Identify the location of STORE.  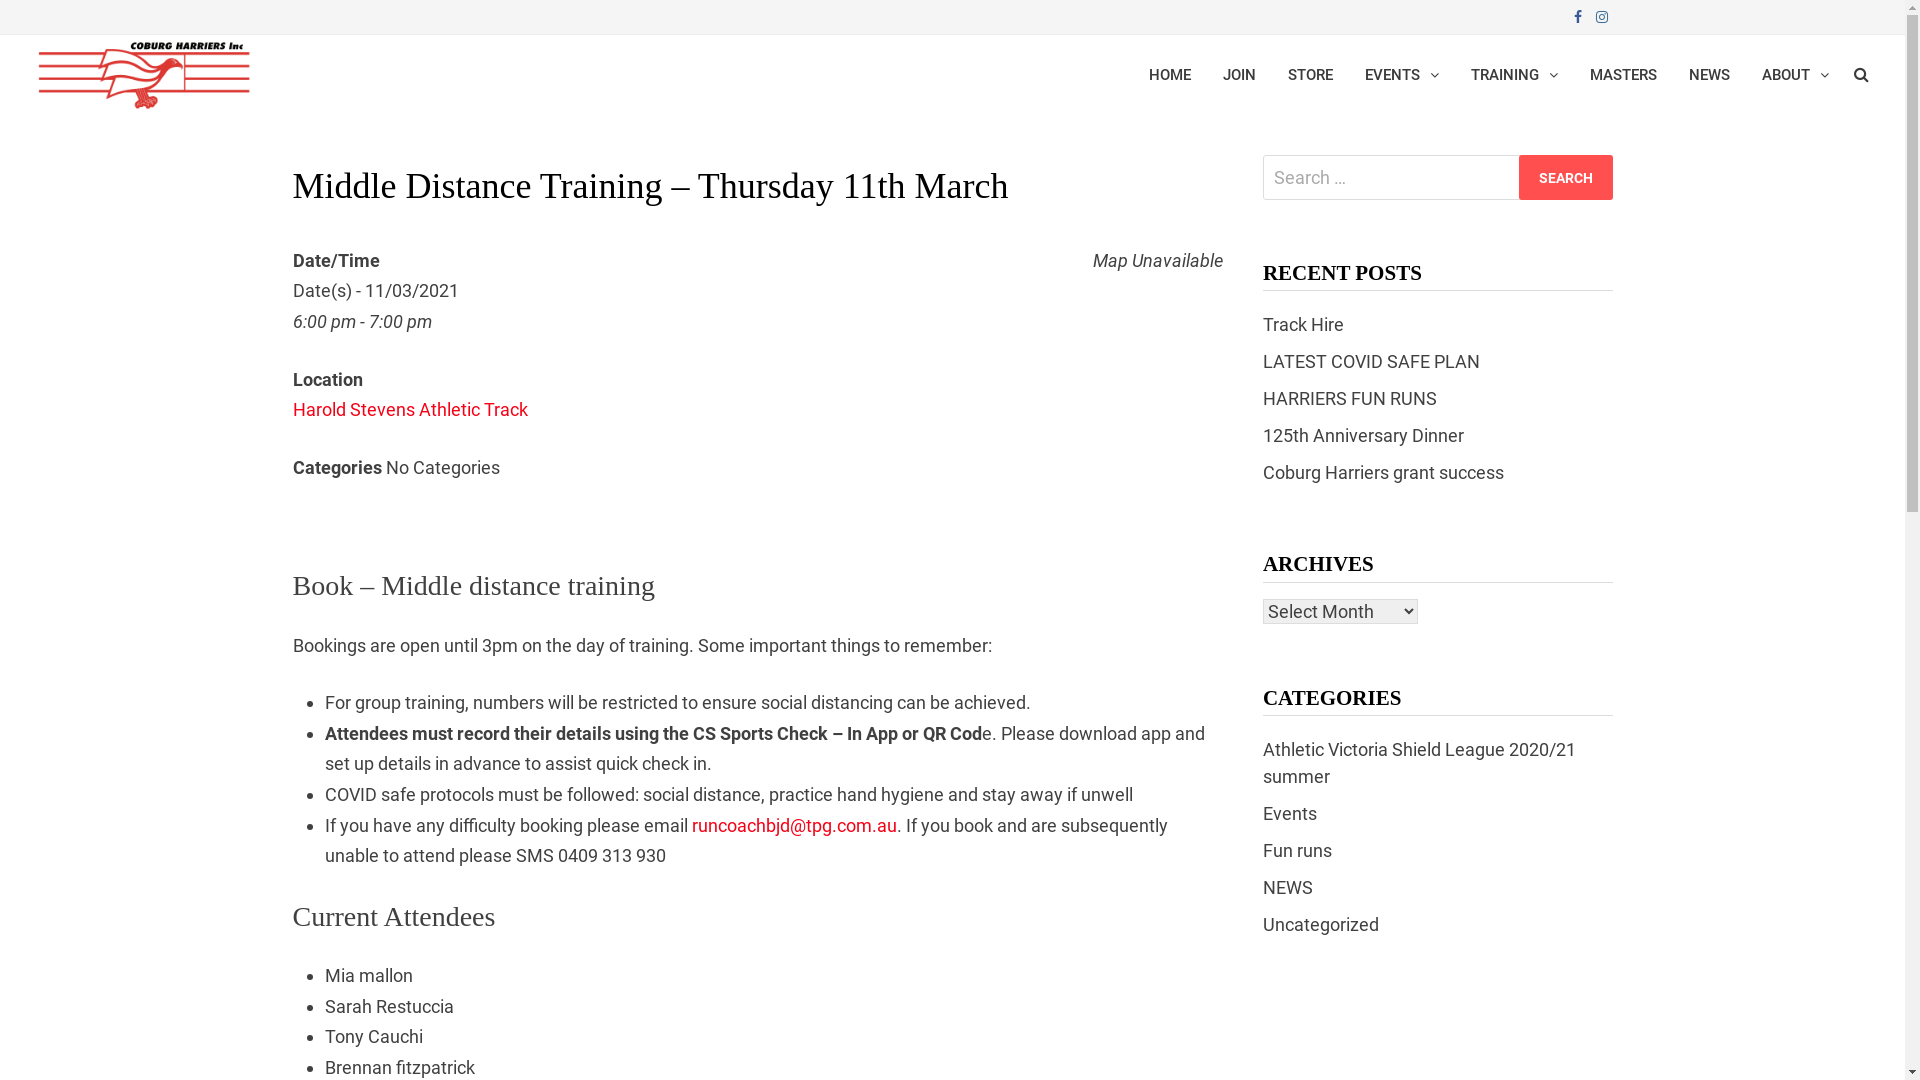
(1310, 75).